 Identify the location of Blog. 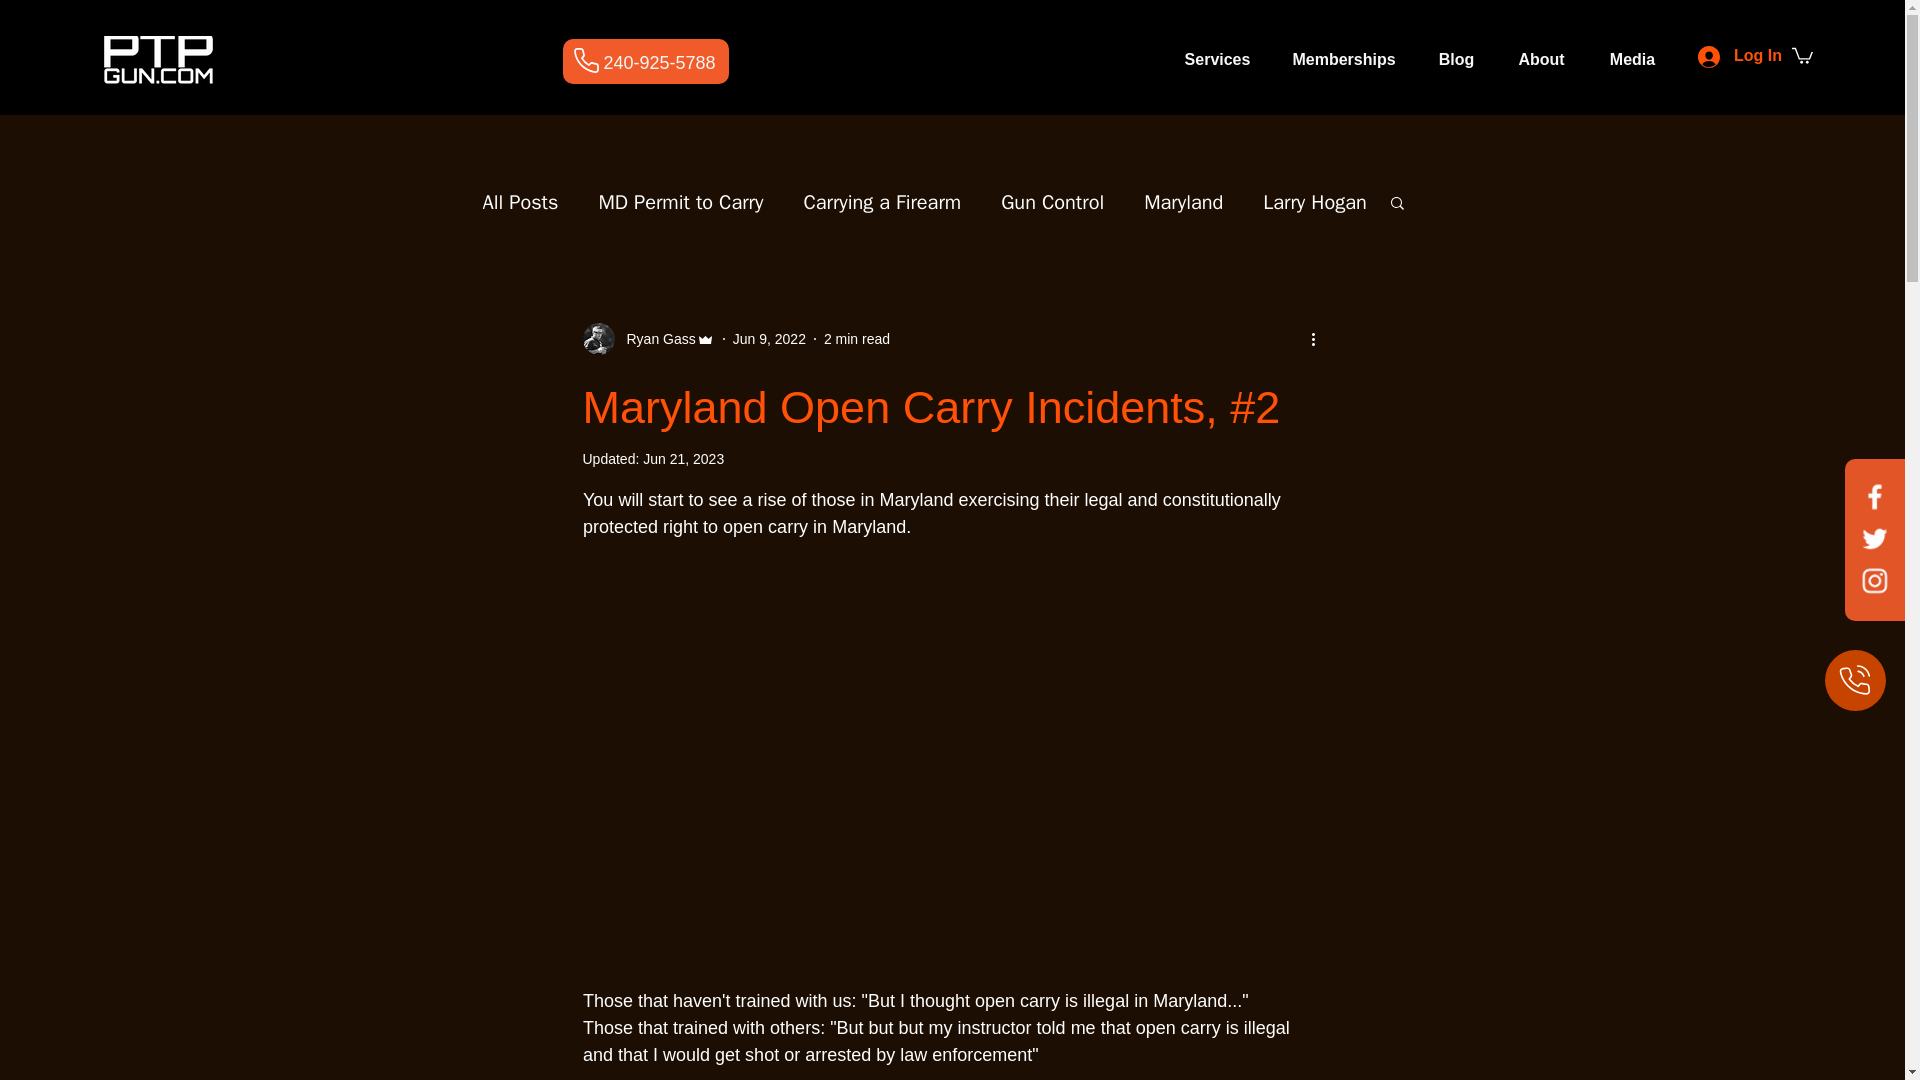
(1456, 60).